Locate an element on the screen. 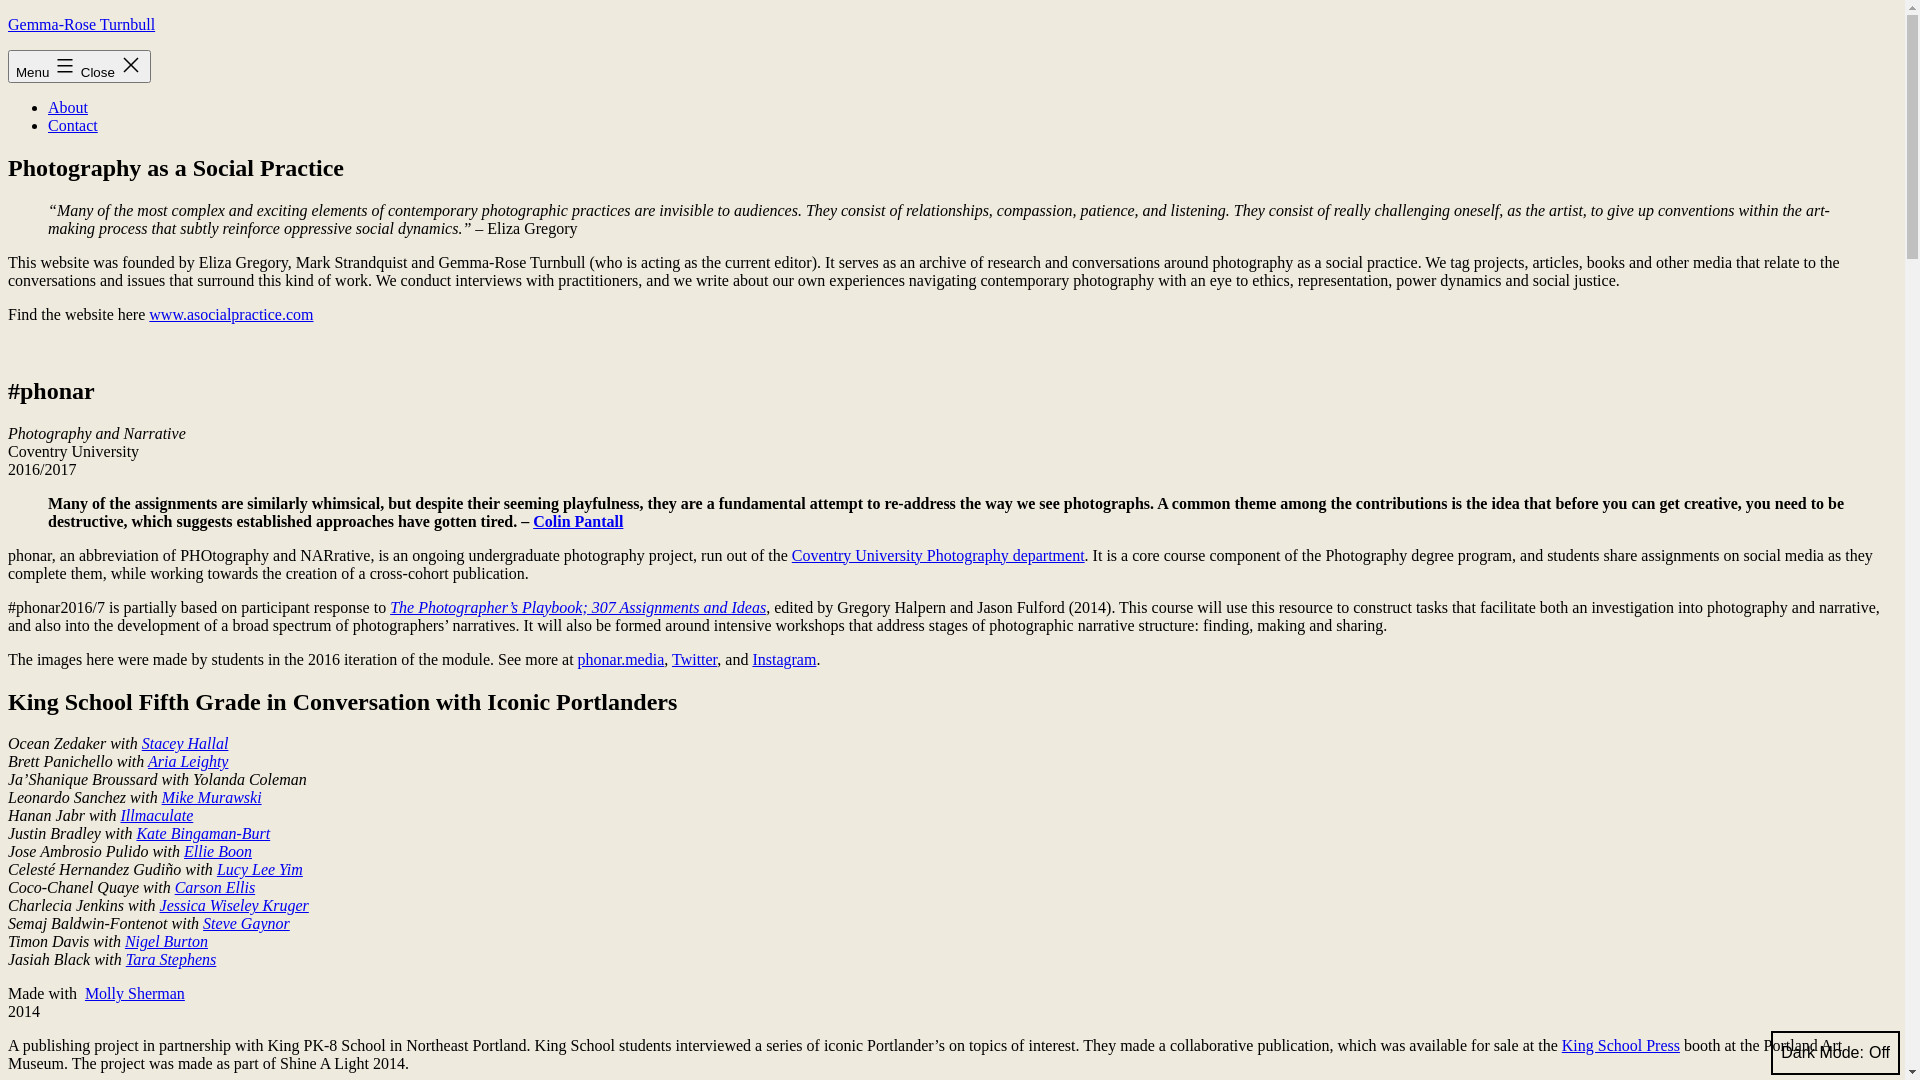 The image size is (1920, 1080). Mike Murawski is located at coordinates (212, 798).